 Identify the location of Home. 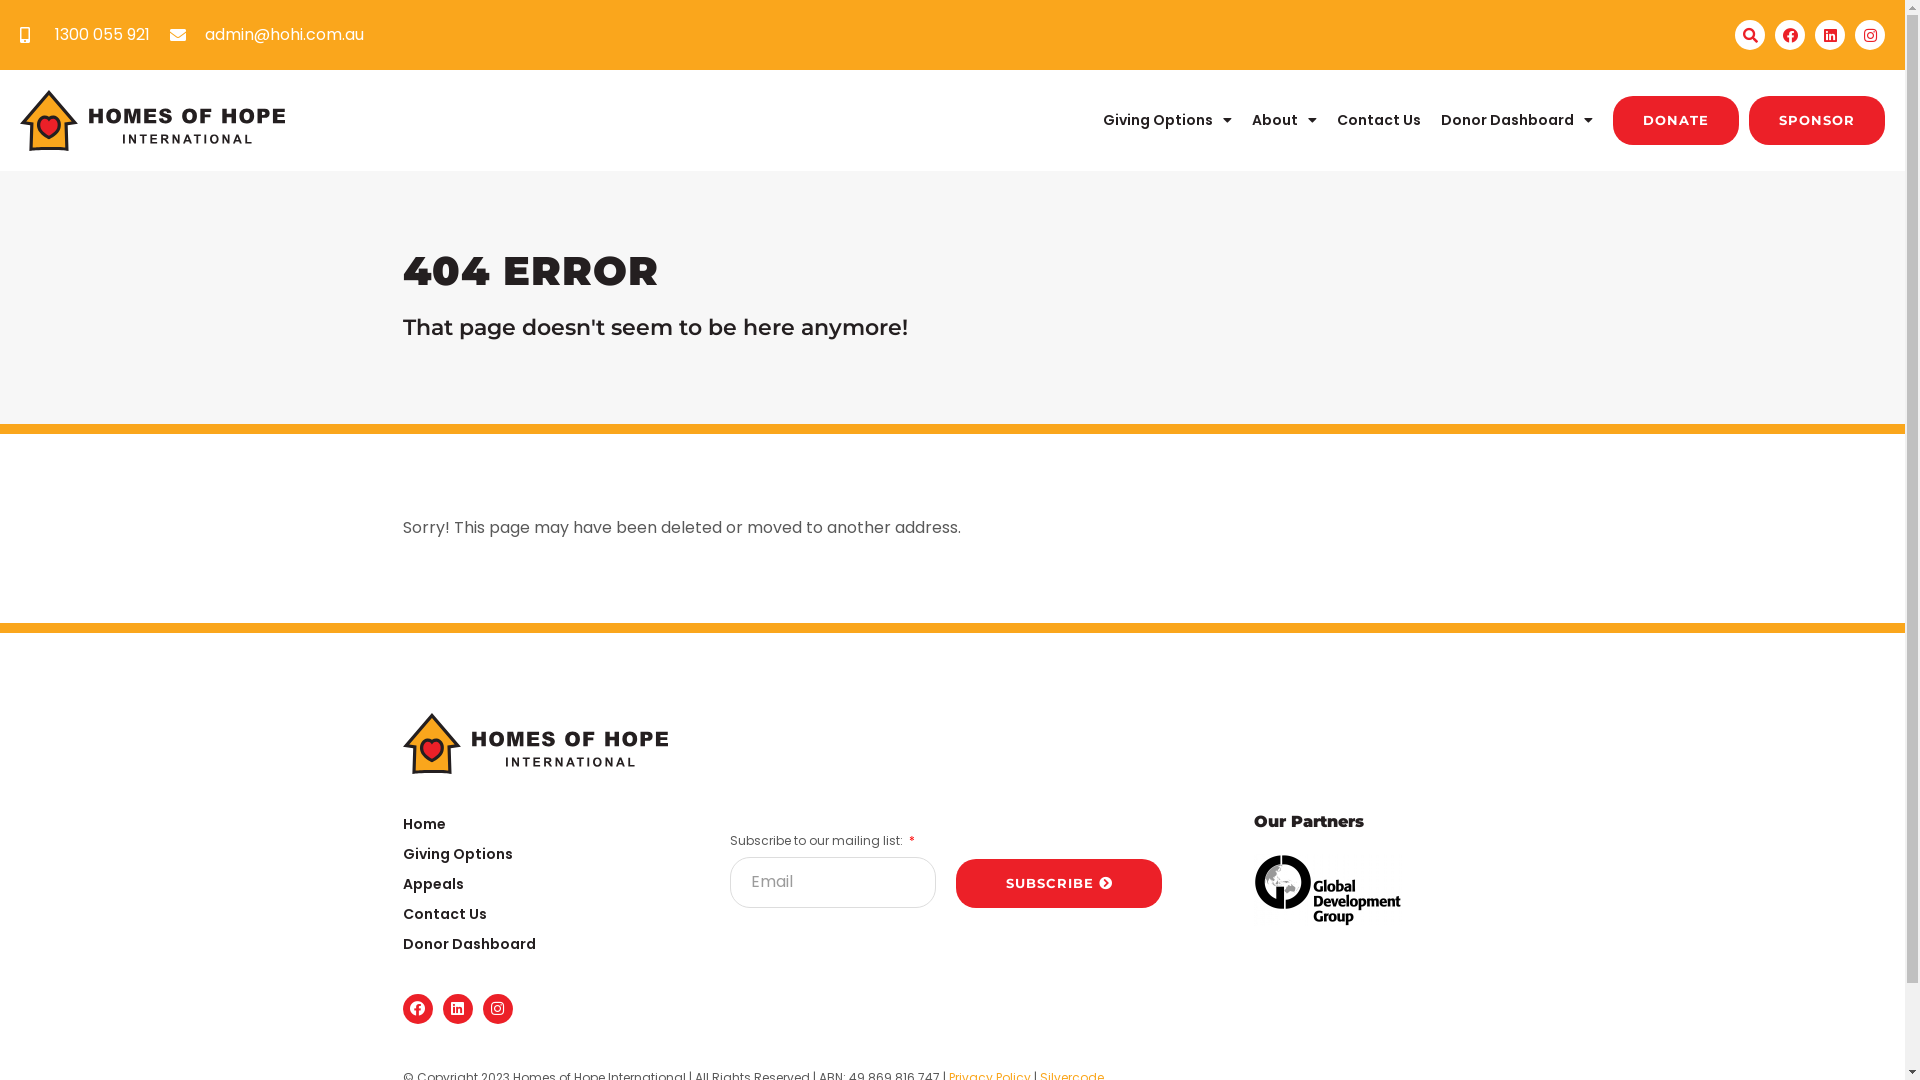
(546, 824).